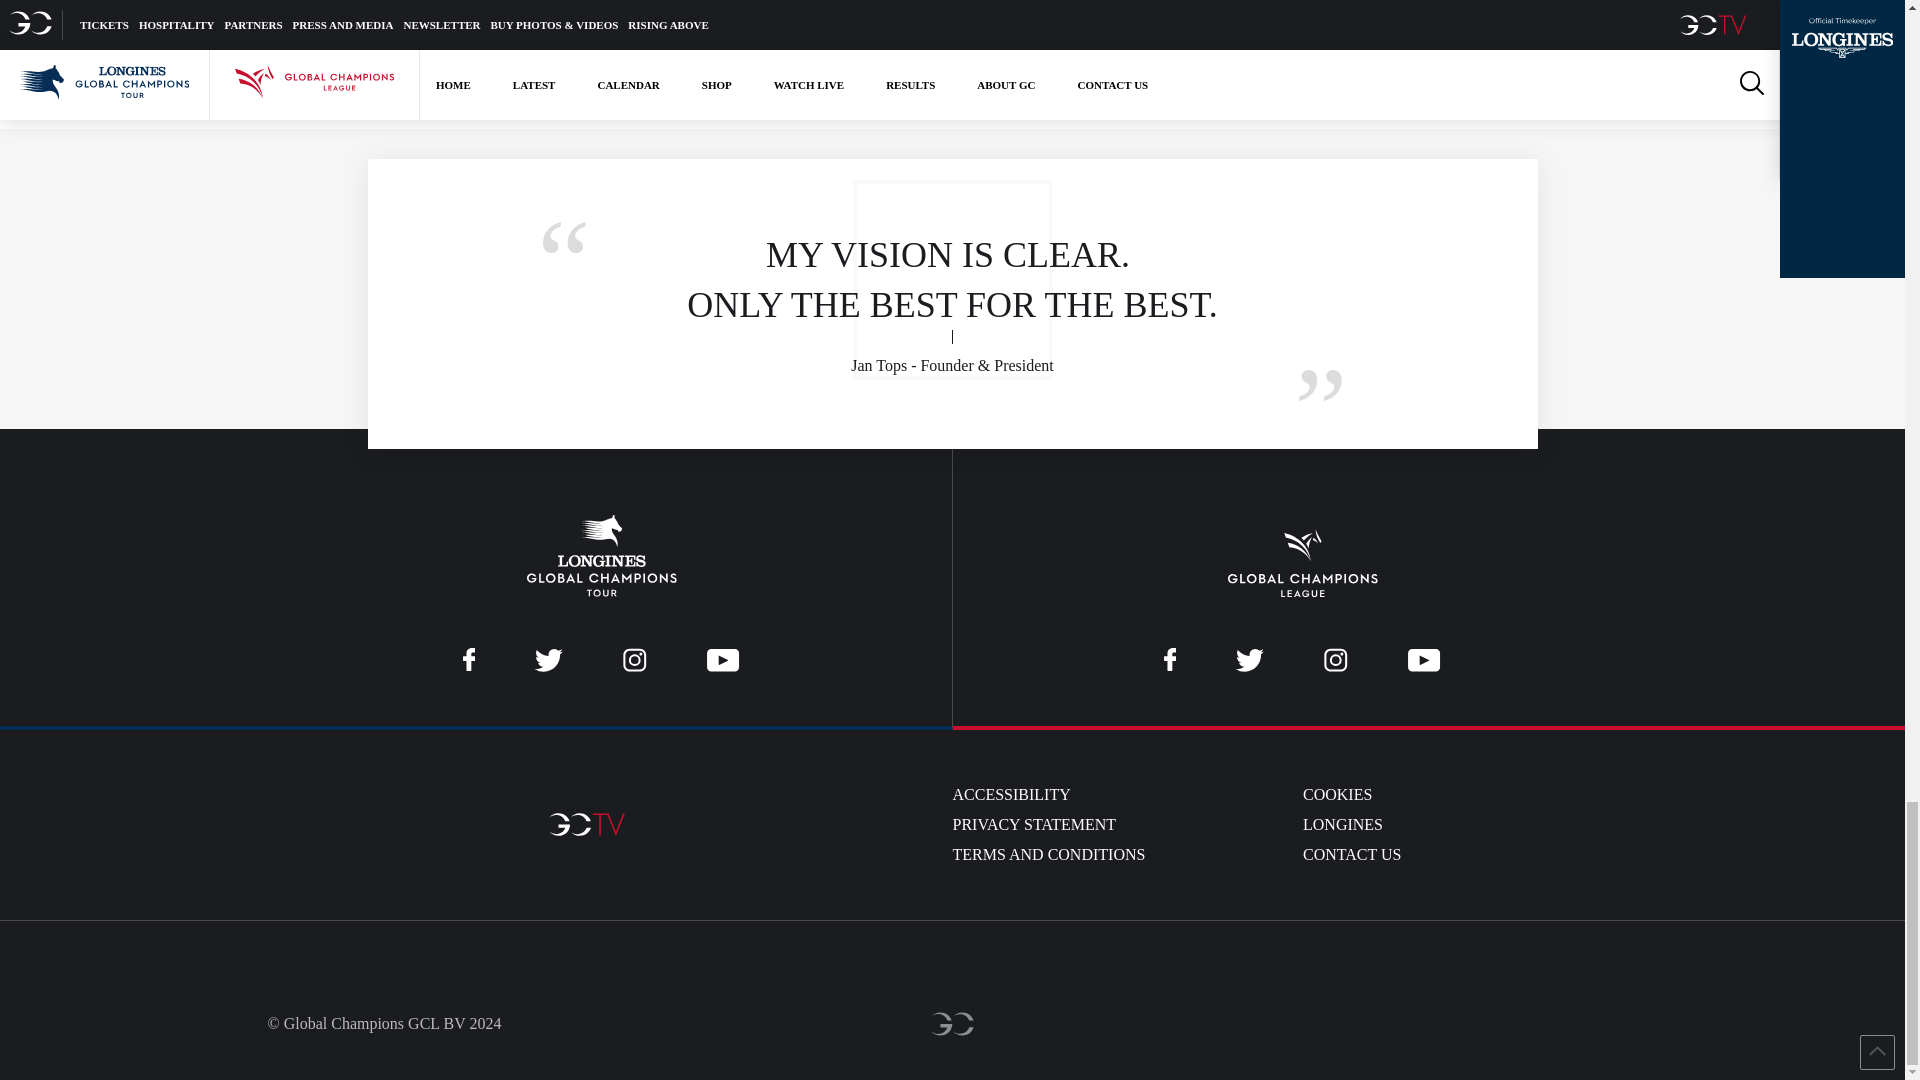  What do you see at coordinates (1338, 794) in the screenshot?
I see `COOKIES` at bounding box center [1338, 794].